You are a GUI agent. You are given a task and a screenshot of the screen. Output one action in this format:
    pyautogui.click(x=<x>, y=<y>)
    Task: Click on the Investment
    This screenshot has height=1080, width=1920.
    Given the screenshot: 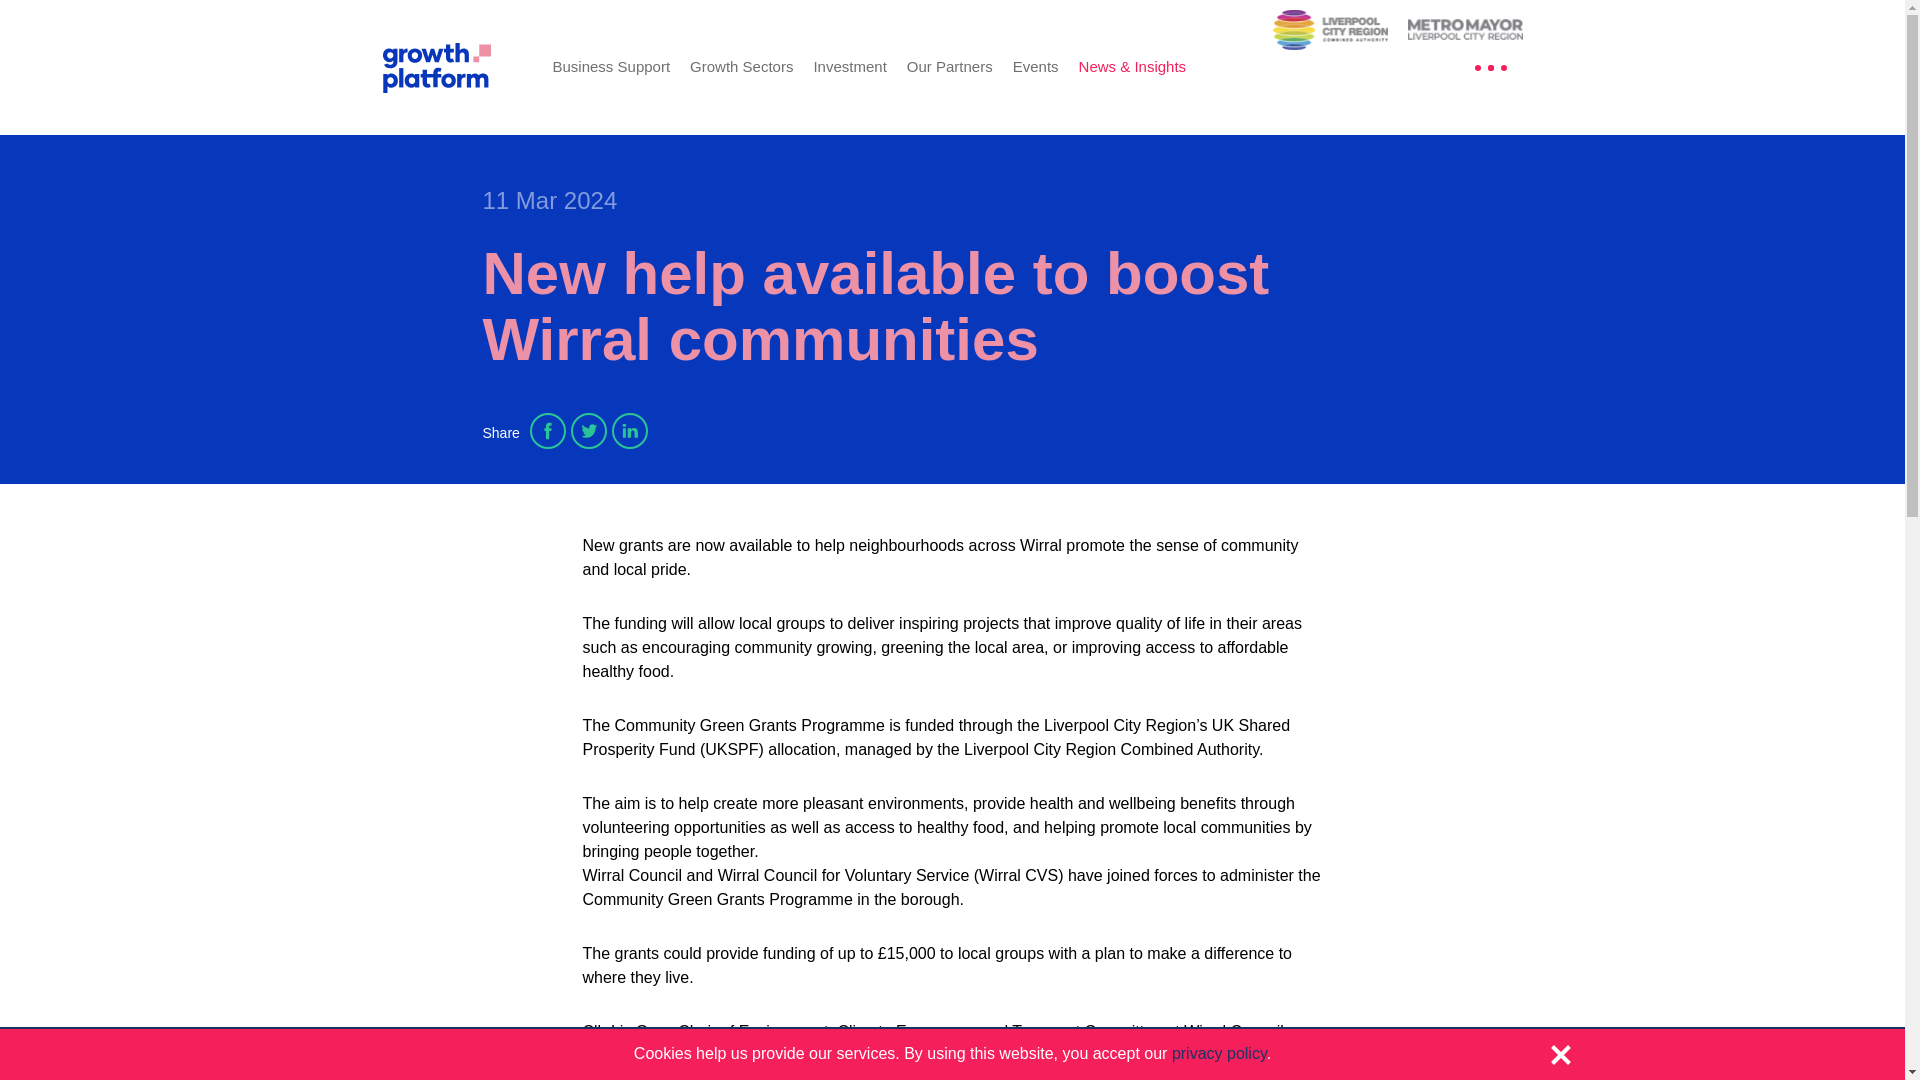 What is the action you would take?
    pyautogui.click(x=848, y=66)
    